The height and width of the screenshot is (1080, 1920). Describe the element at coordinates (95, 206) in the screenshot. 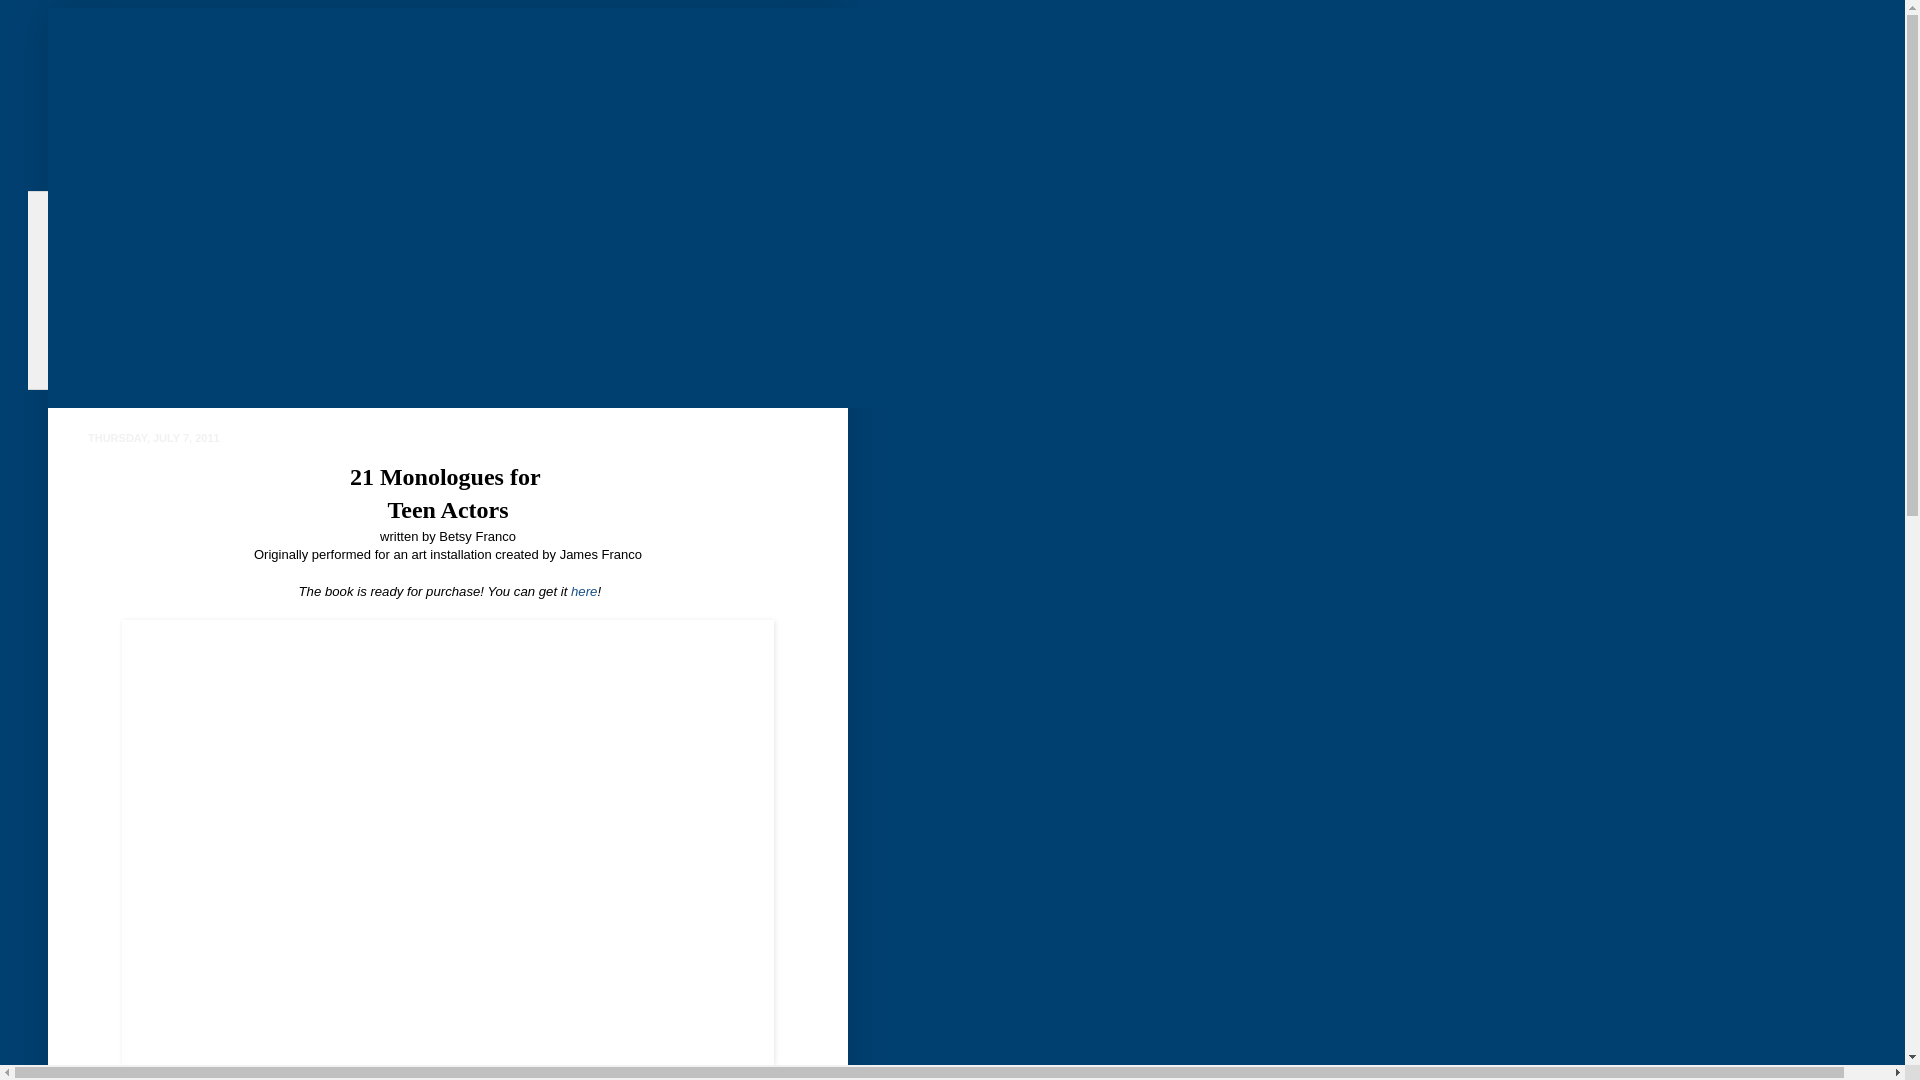

I see `Home` at that location.